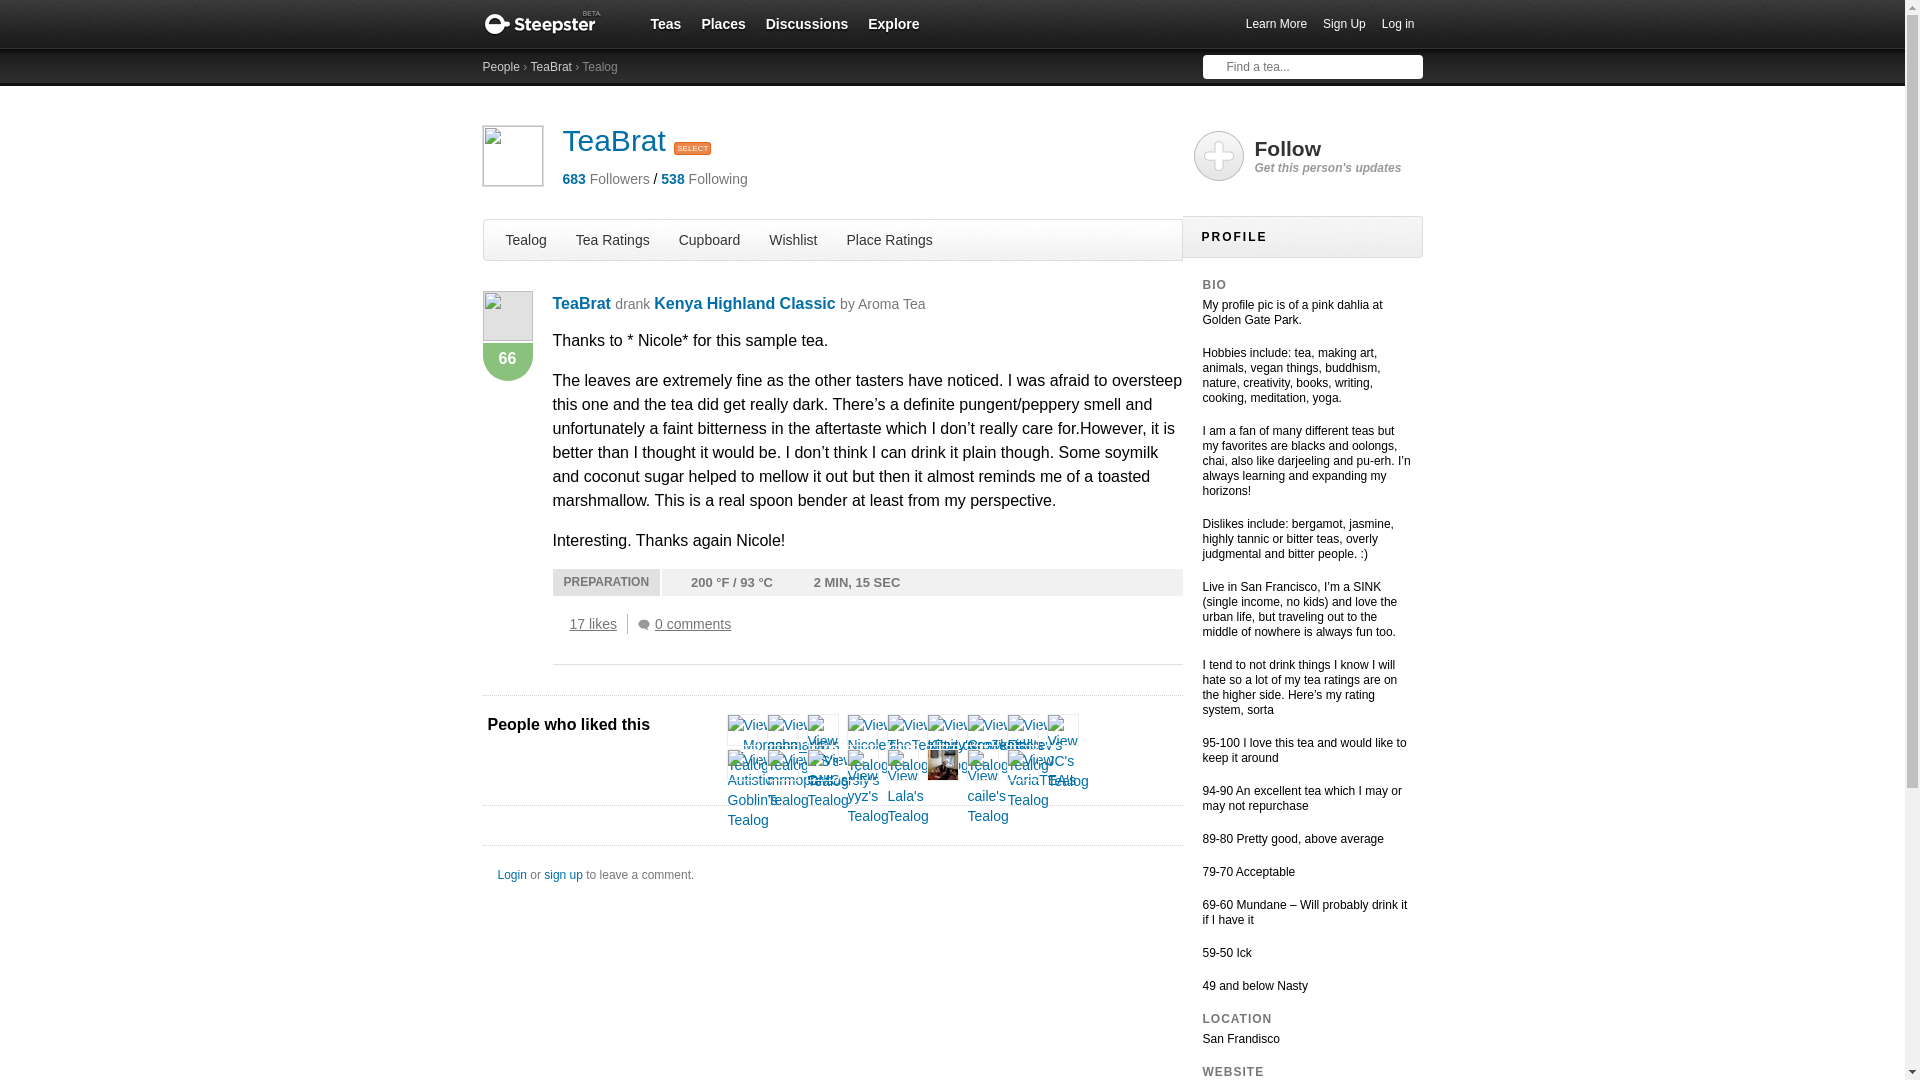 The width and height of the screenshot is (1920, 1080). Describe the element at coordinates (558, 623) in the screenshot. I see `I Like This` at that location.